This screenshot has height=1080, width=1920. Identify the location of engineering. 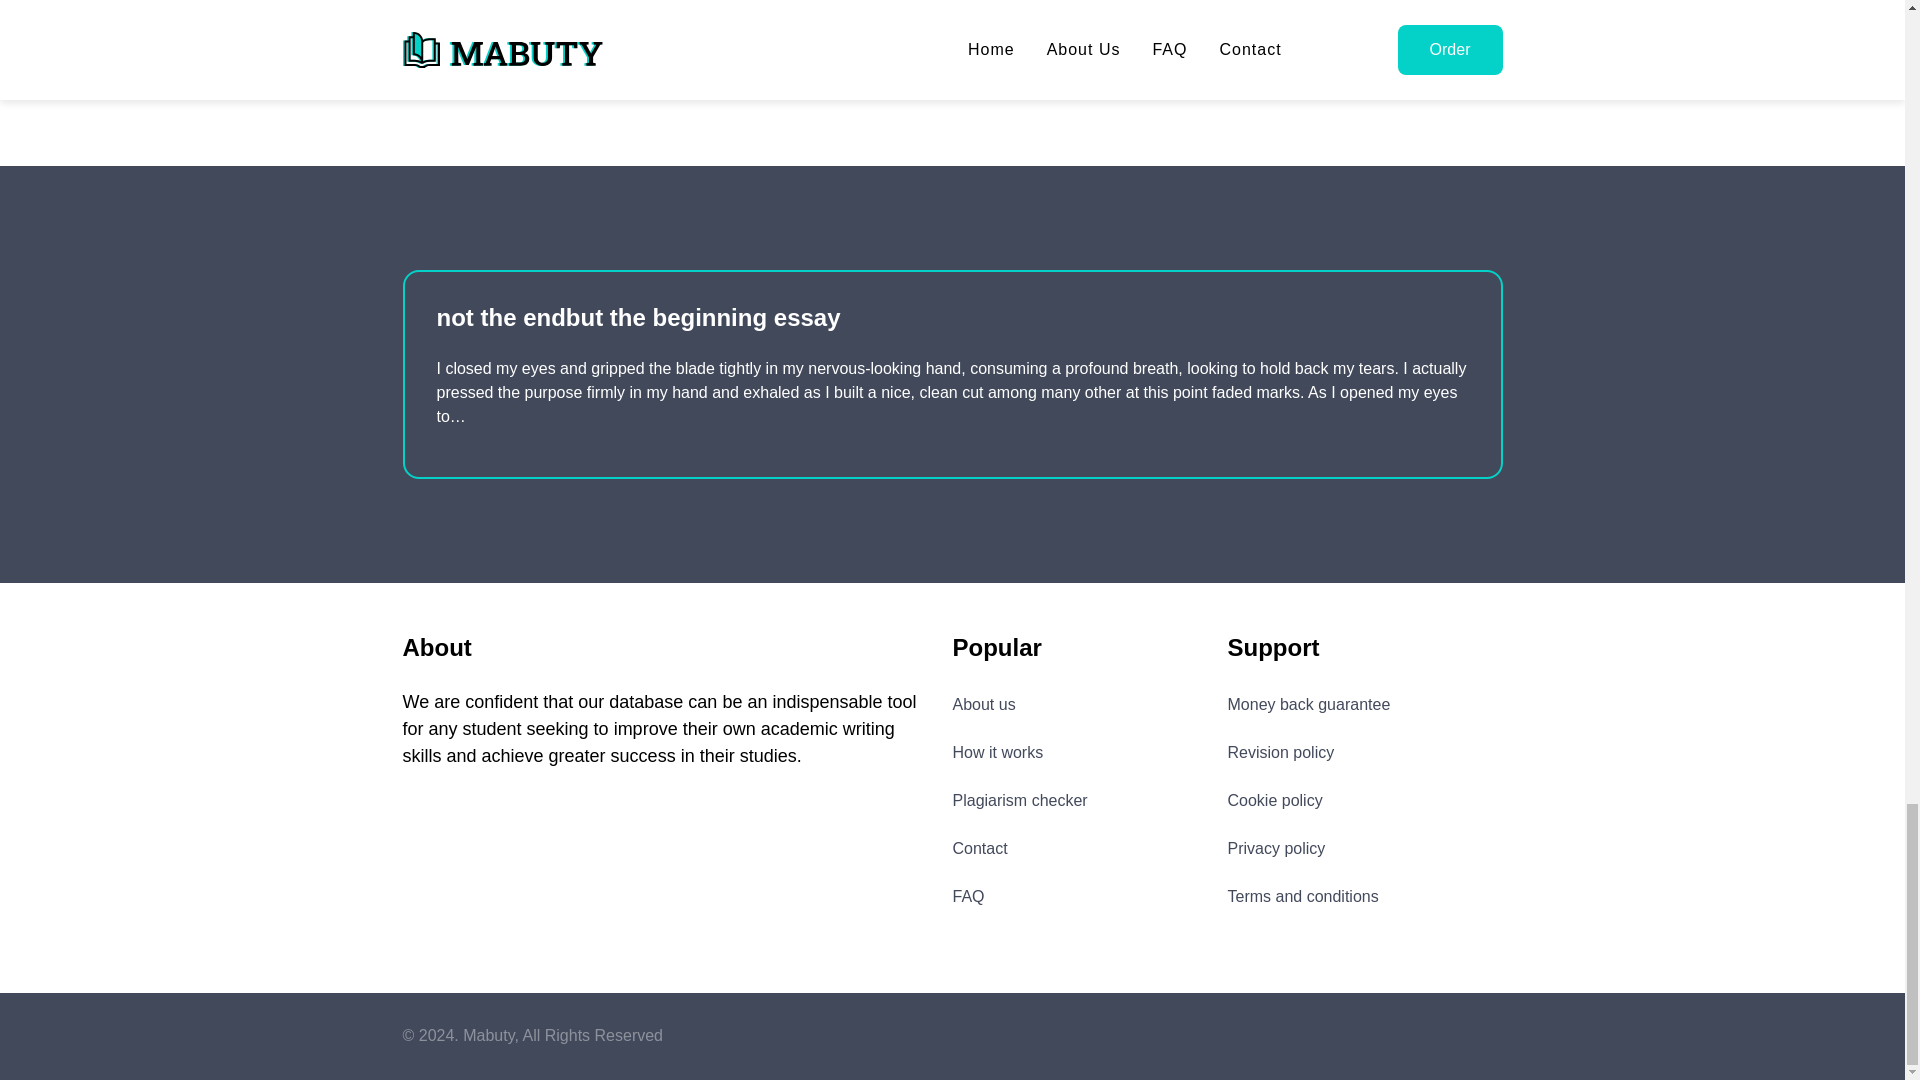
(454, 47).